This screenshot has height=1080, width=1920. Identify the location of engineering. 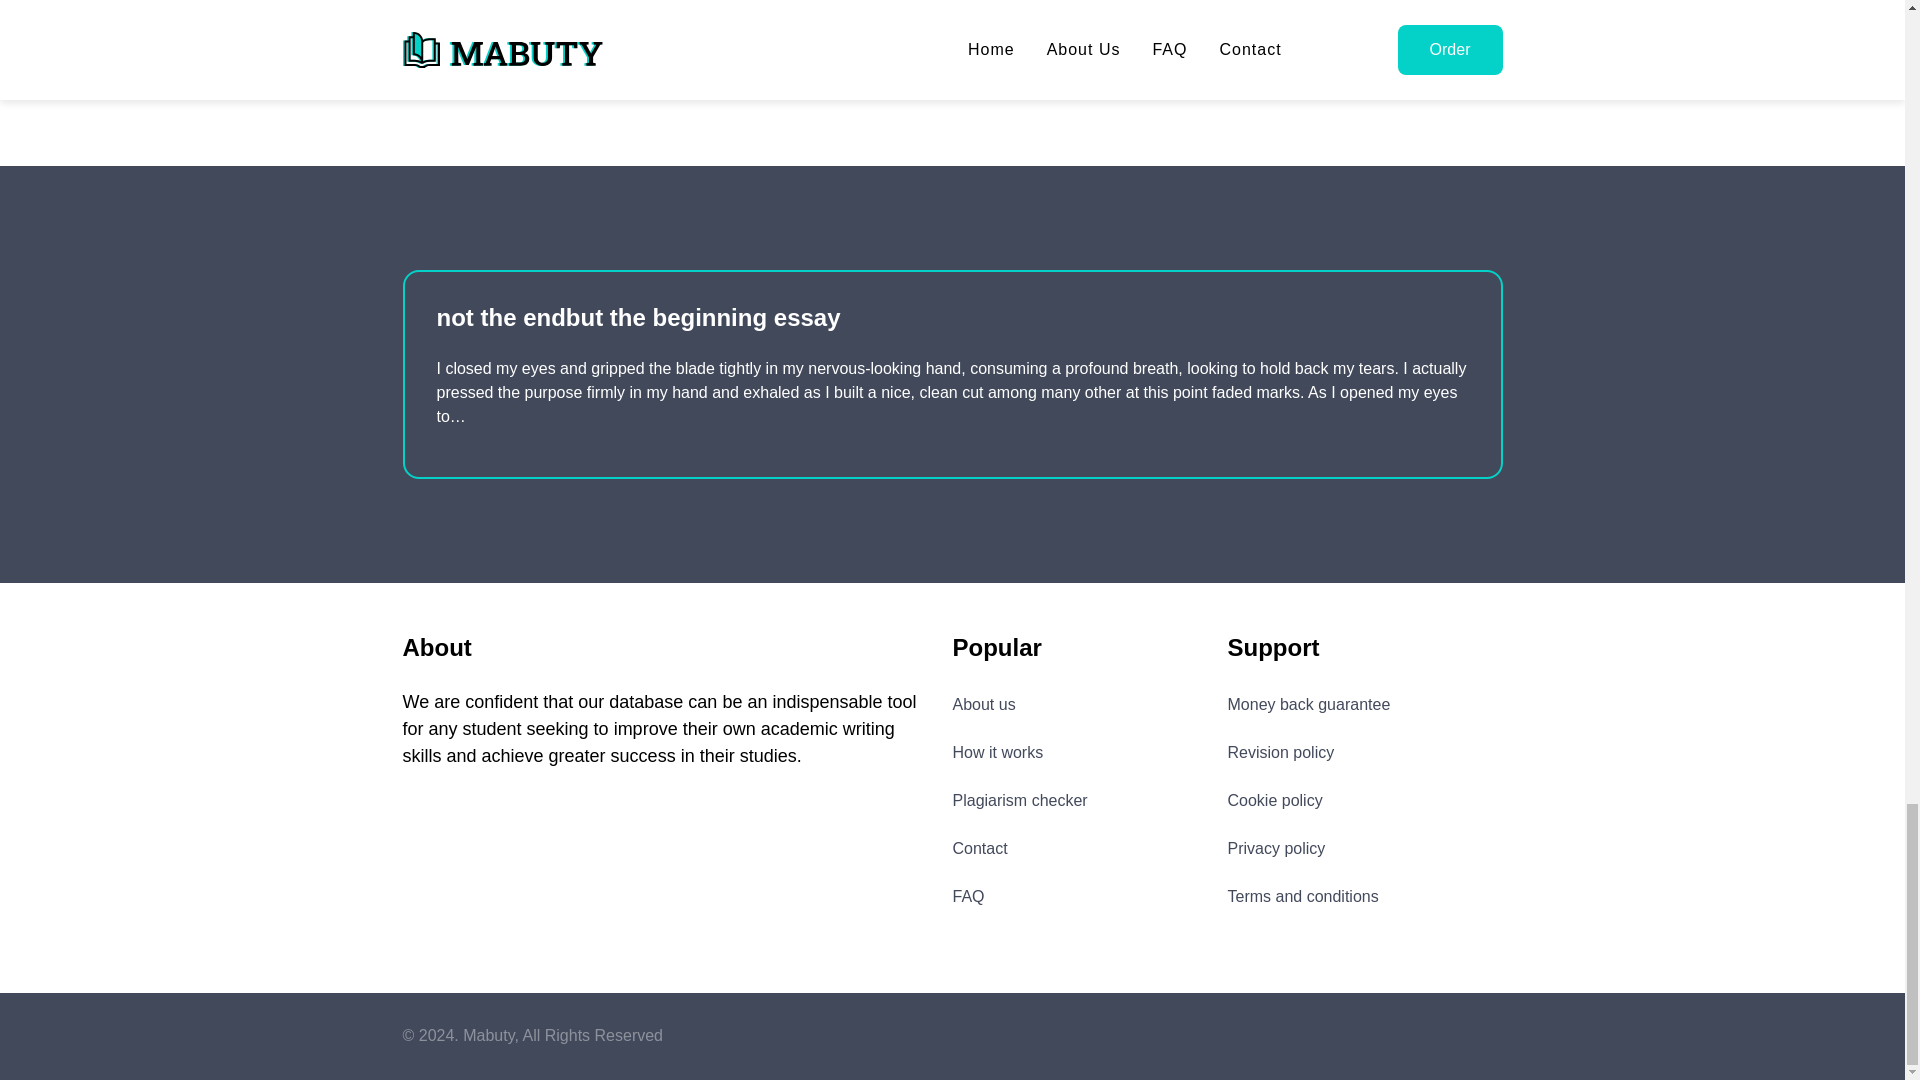
(454, 47).